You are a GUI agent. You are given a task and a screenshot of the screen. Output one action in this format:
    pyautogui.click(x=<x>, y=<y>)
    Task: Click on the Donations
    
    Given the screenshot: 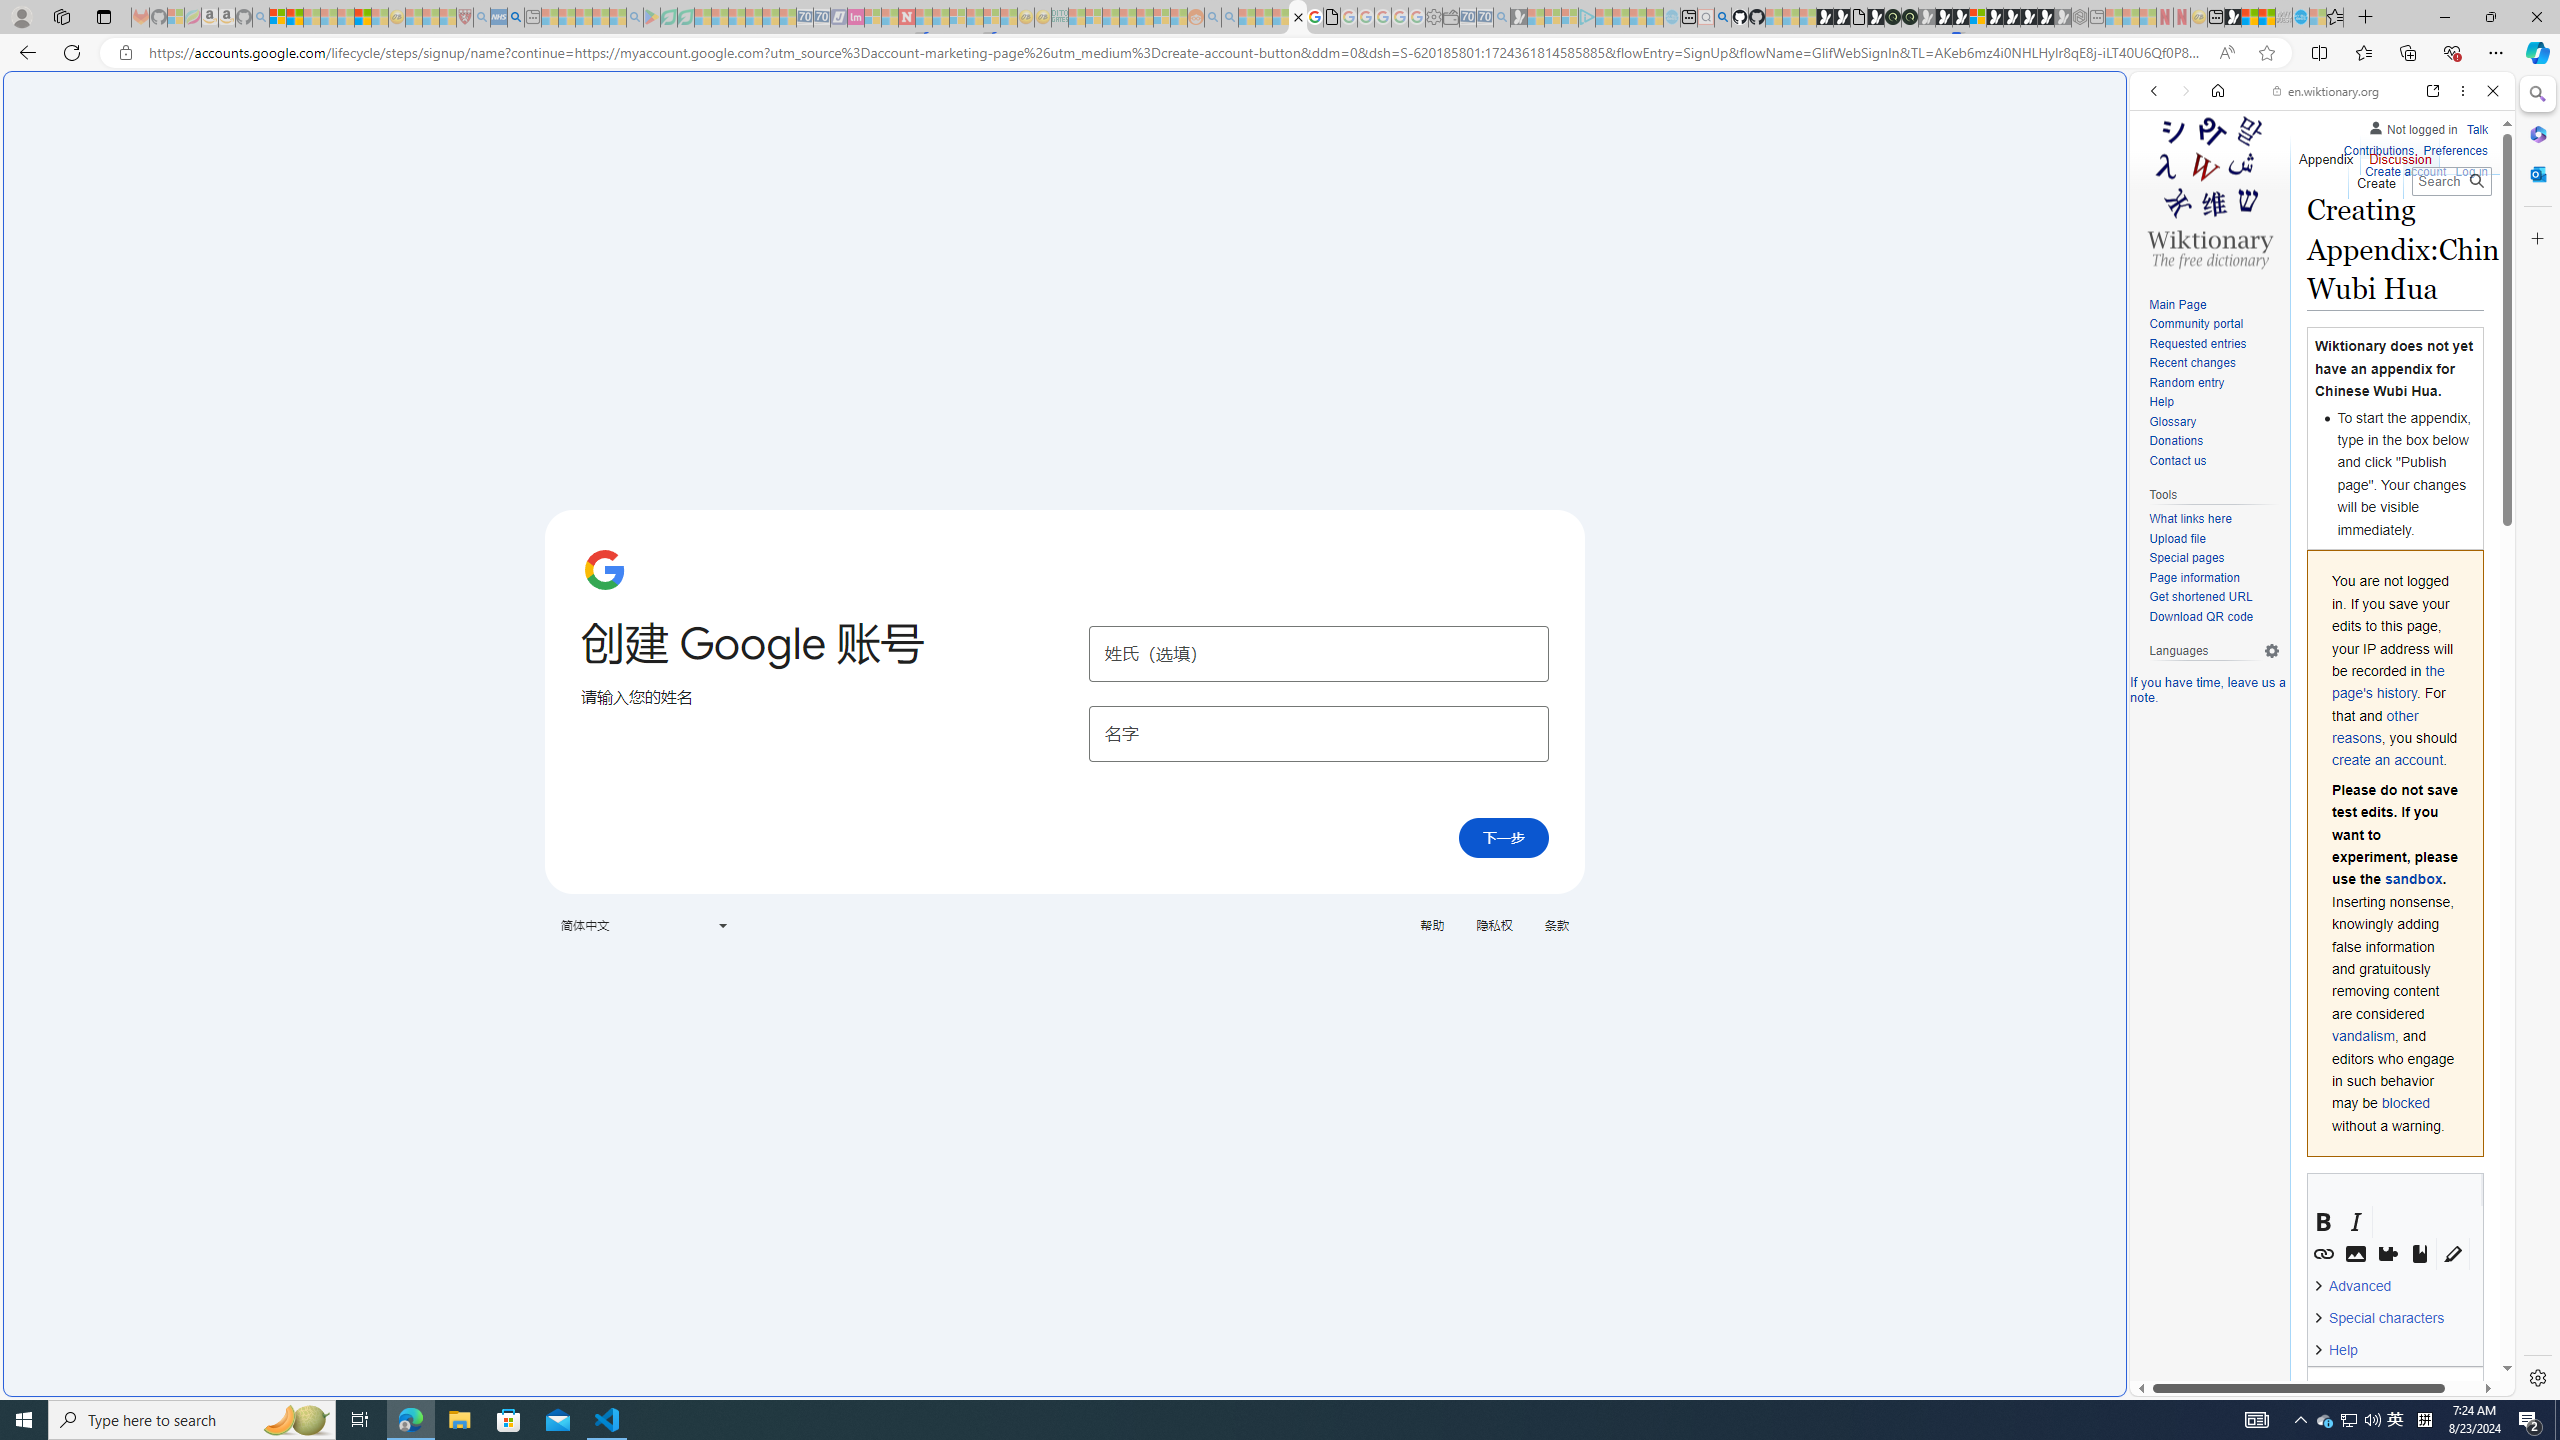 What is the action you would take?
    pyautogui.click(x=2176, y=441)
    